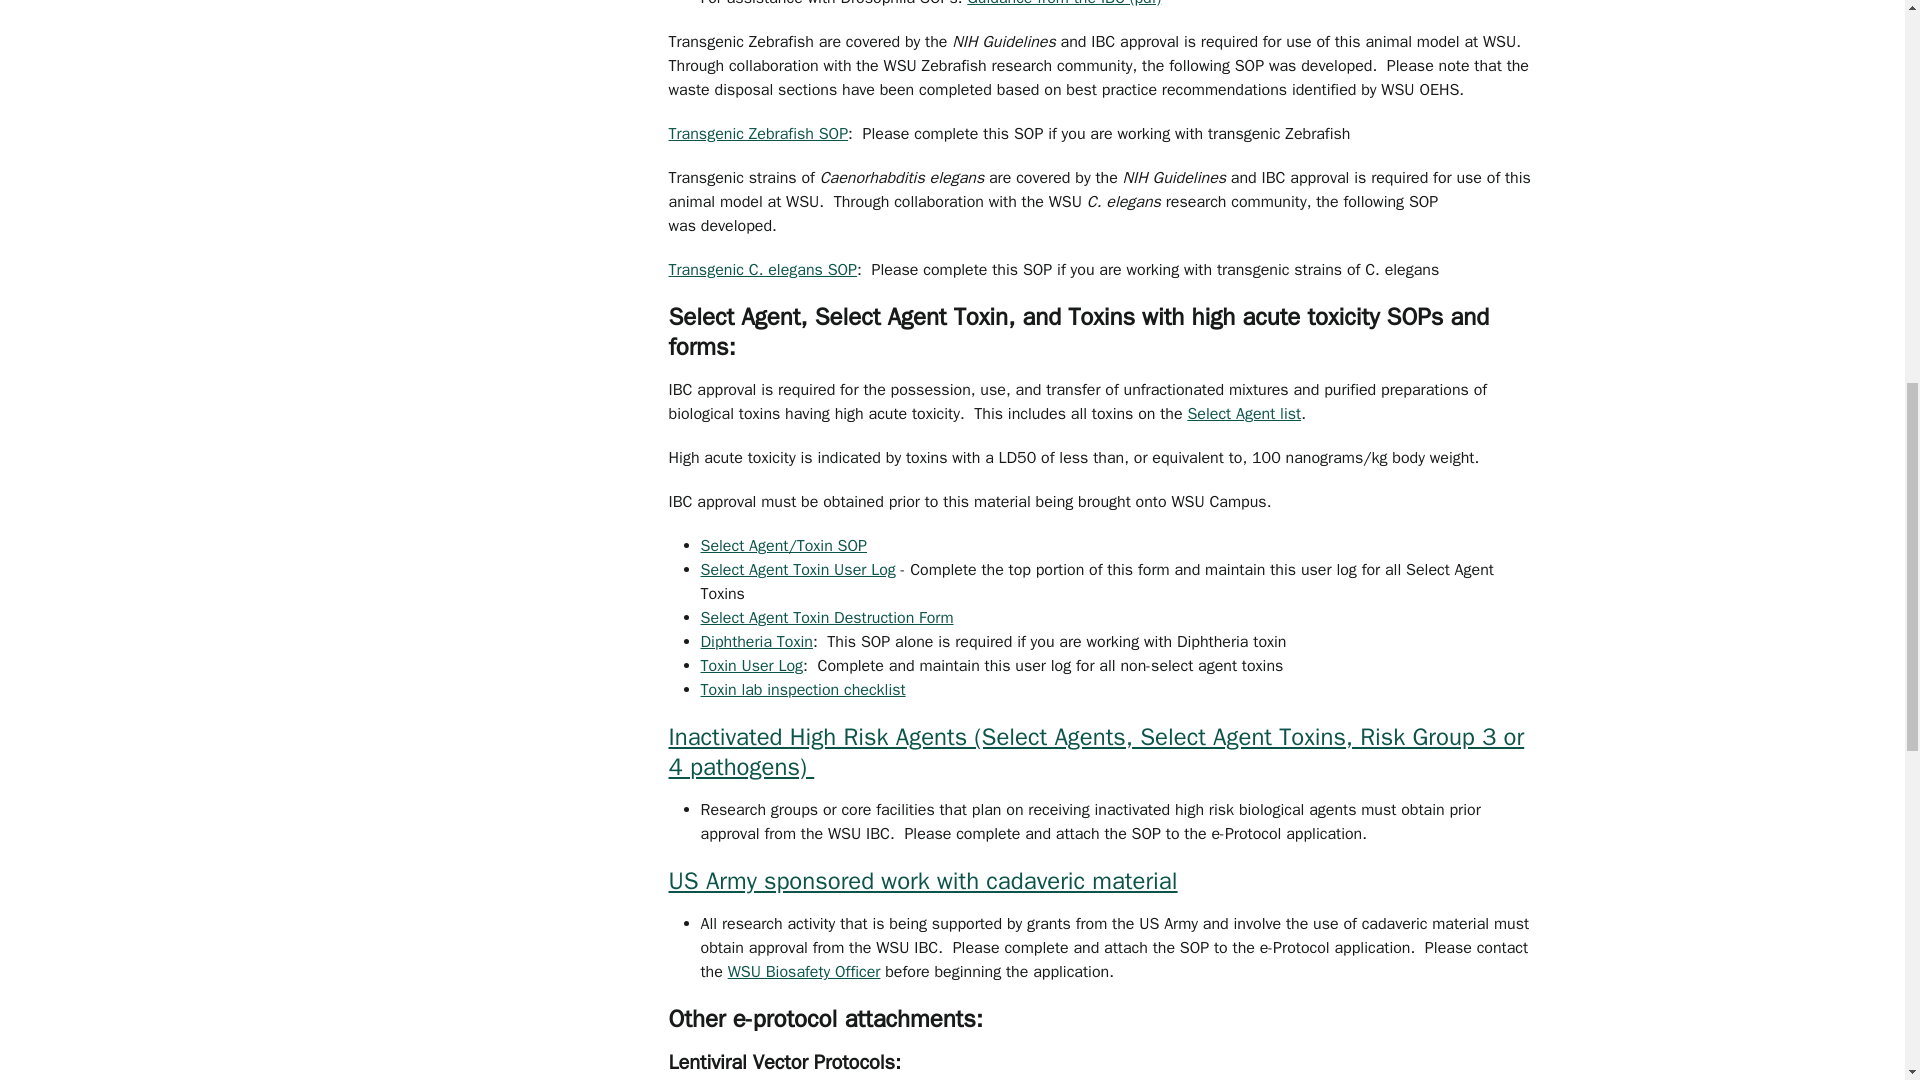  What do you see at coordinates (797, 570) in the screenshot?
I see `Select Agent Toxin User Log` at bounding box center [797, 570].